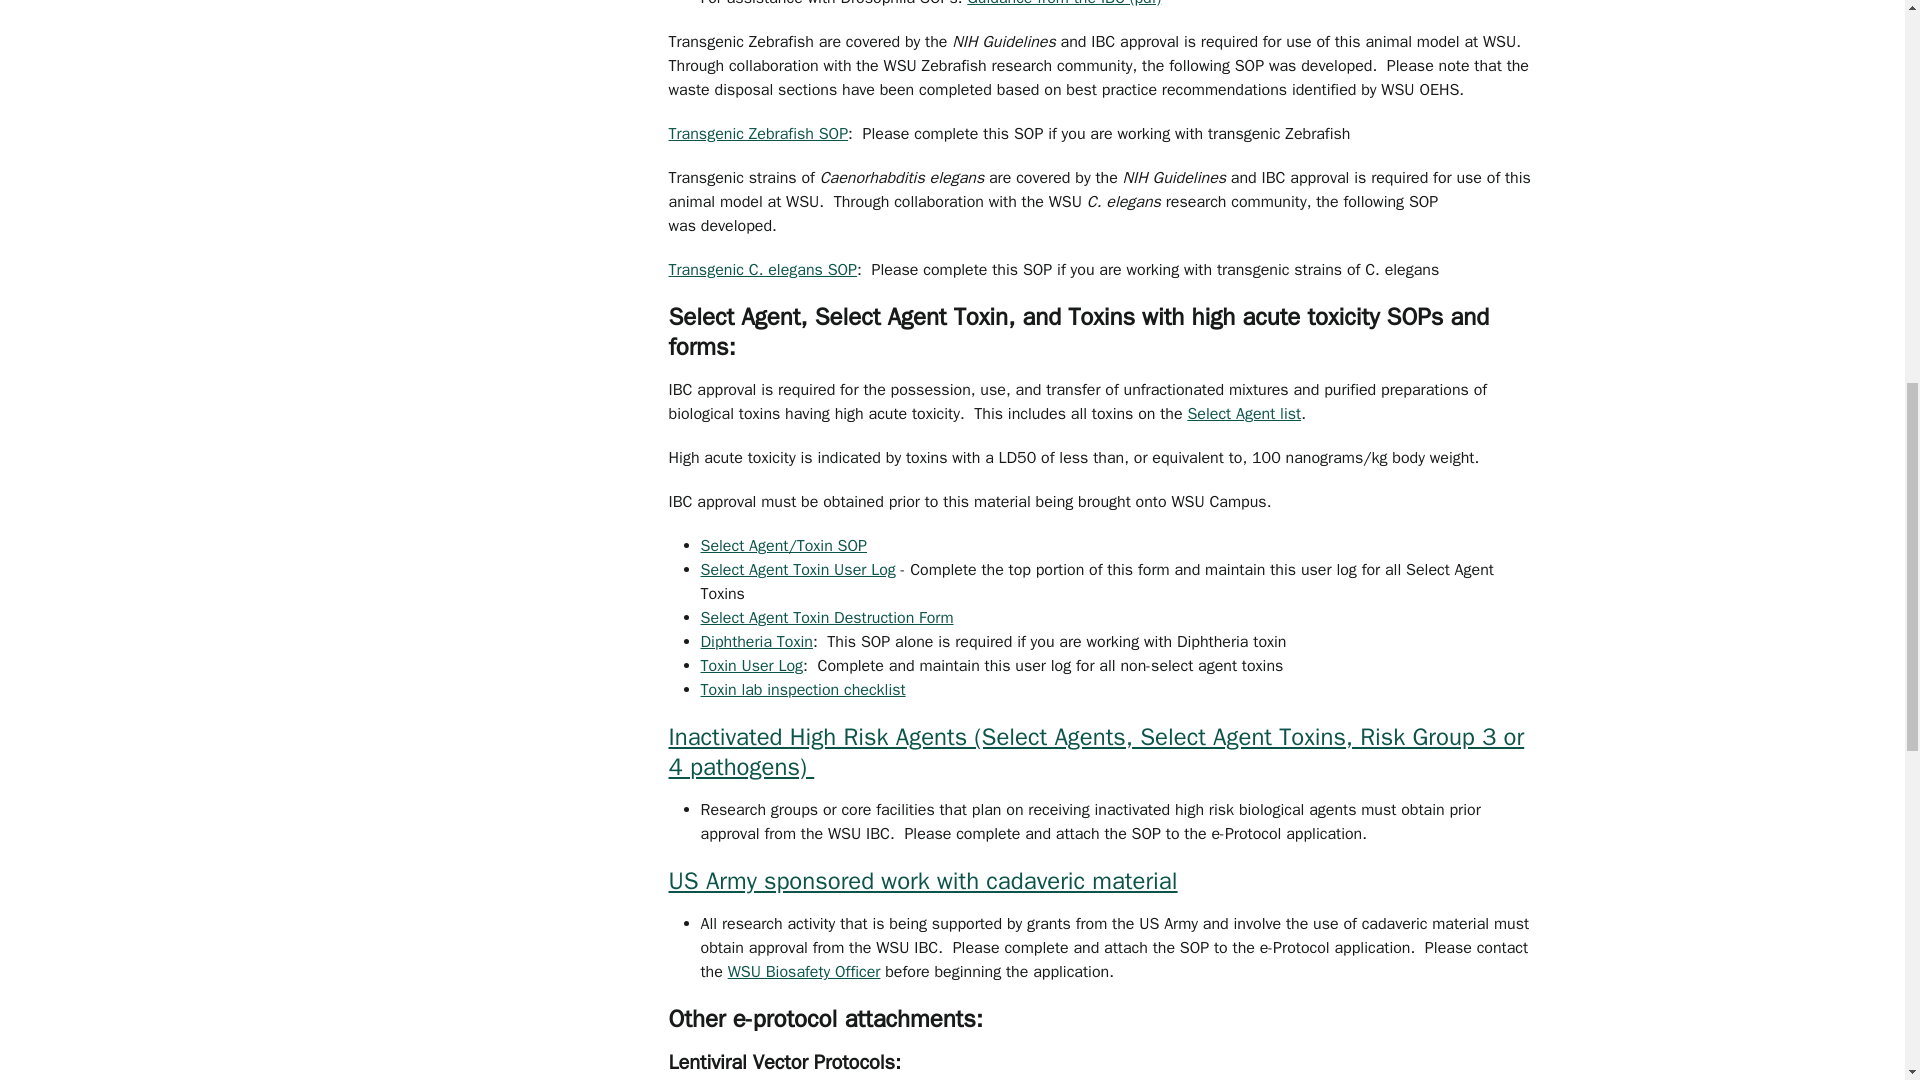  What do you see at coordinates (797, 570) in the screenshot?
I see `Select Agent Toxin User Log` at bounding box center [797, 570].